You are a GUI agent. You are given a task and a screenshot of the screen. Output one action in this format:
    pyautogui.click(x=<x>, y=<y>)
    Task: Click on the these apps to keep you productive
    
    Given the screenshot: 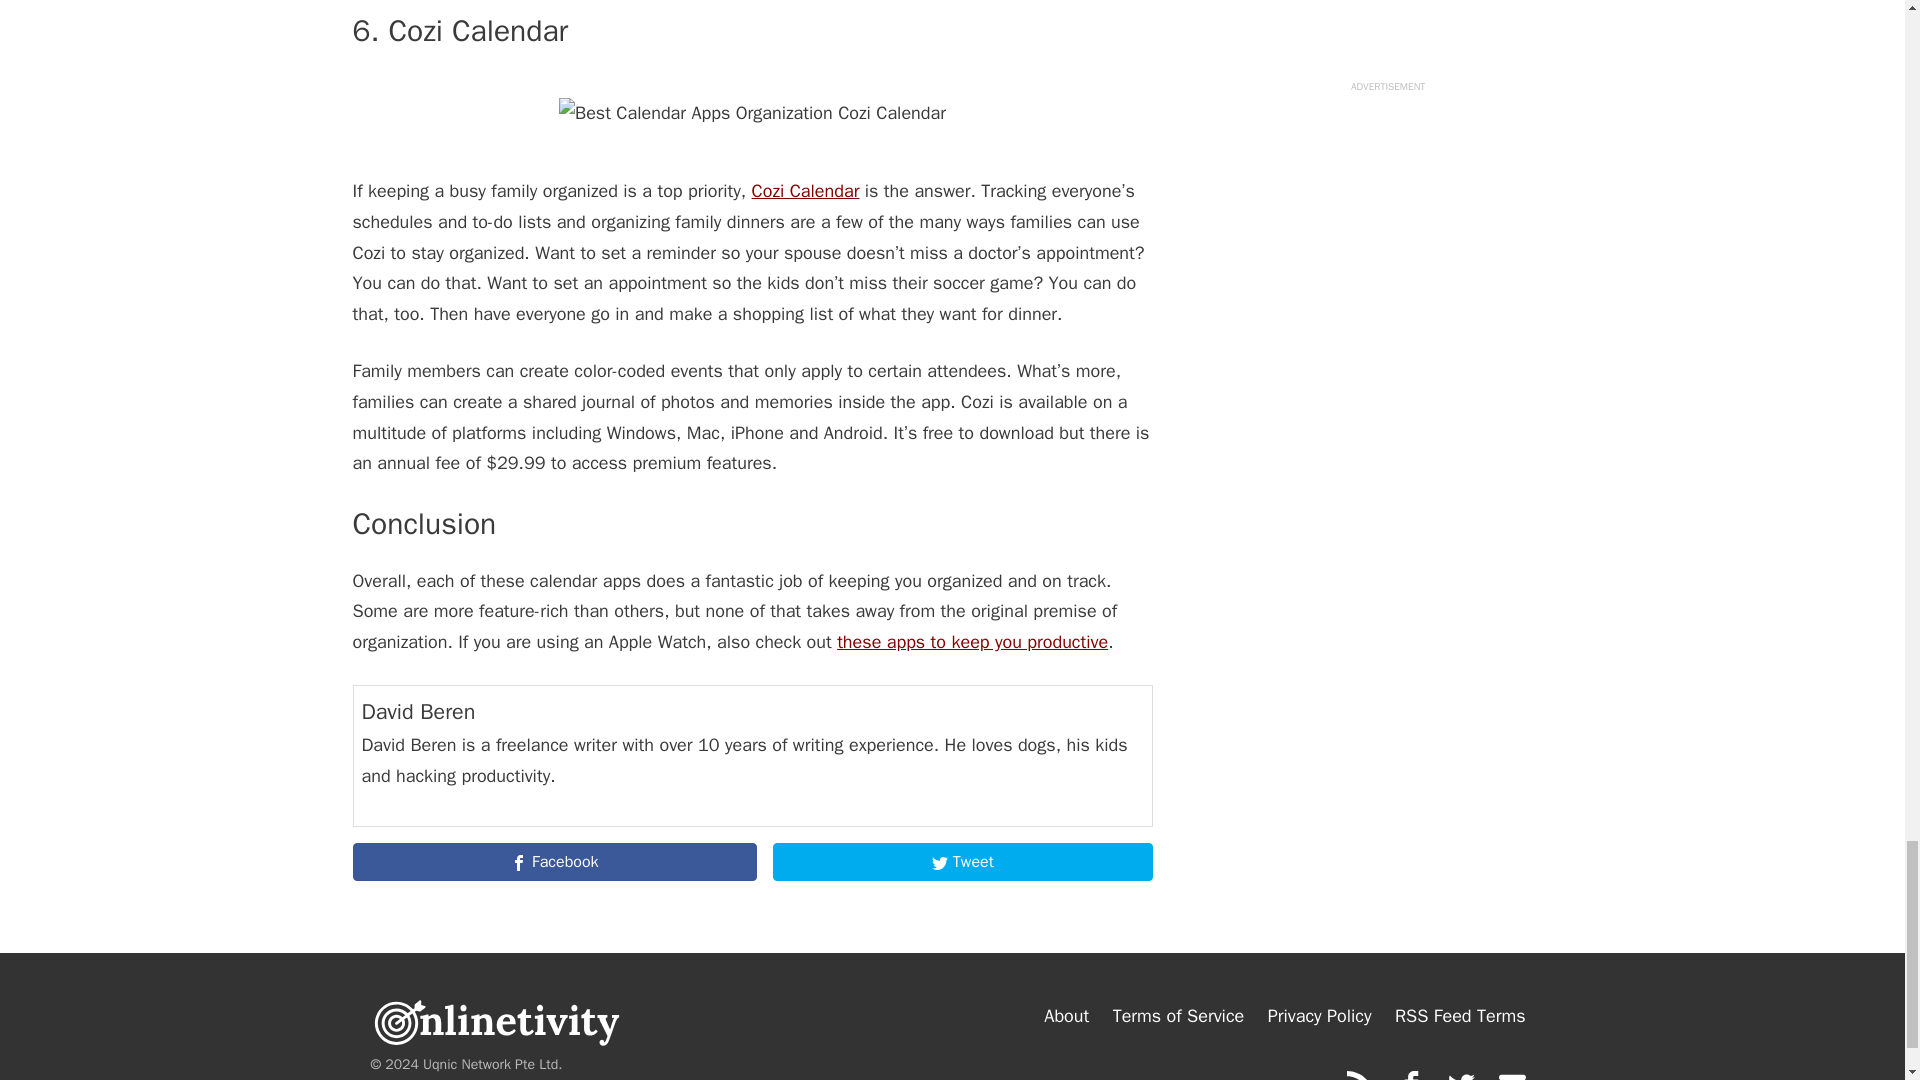 What is the action you would take?
    pyautogui.click(x=972, y=642)
    